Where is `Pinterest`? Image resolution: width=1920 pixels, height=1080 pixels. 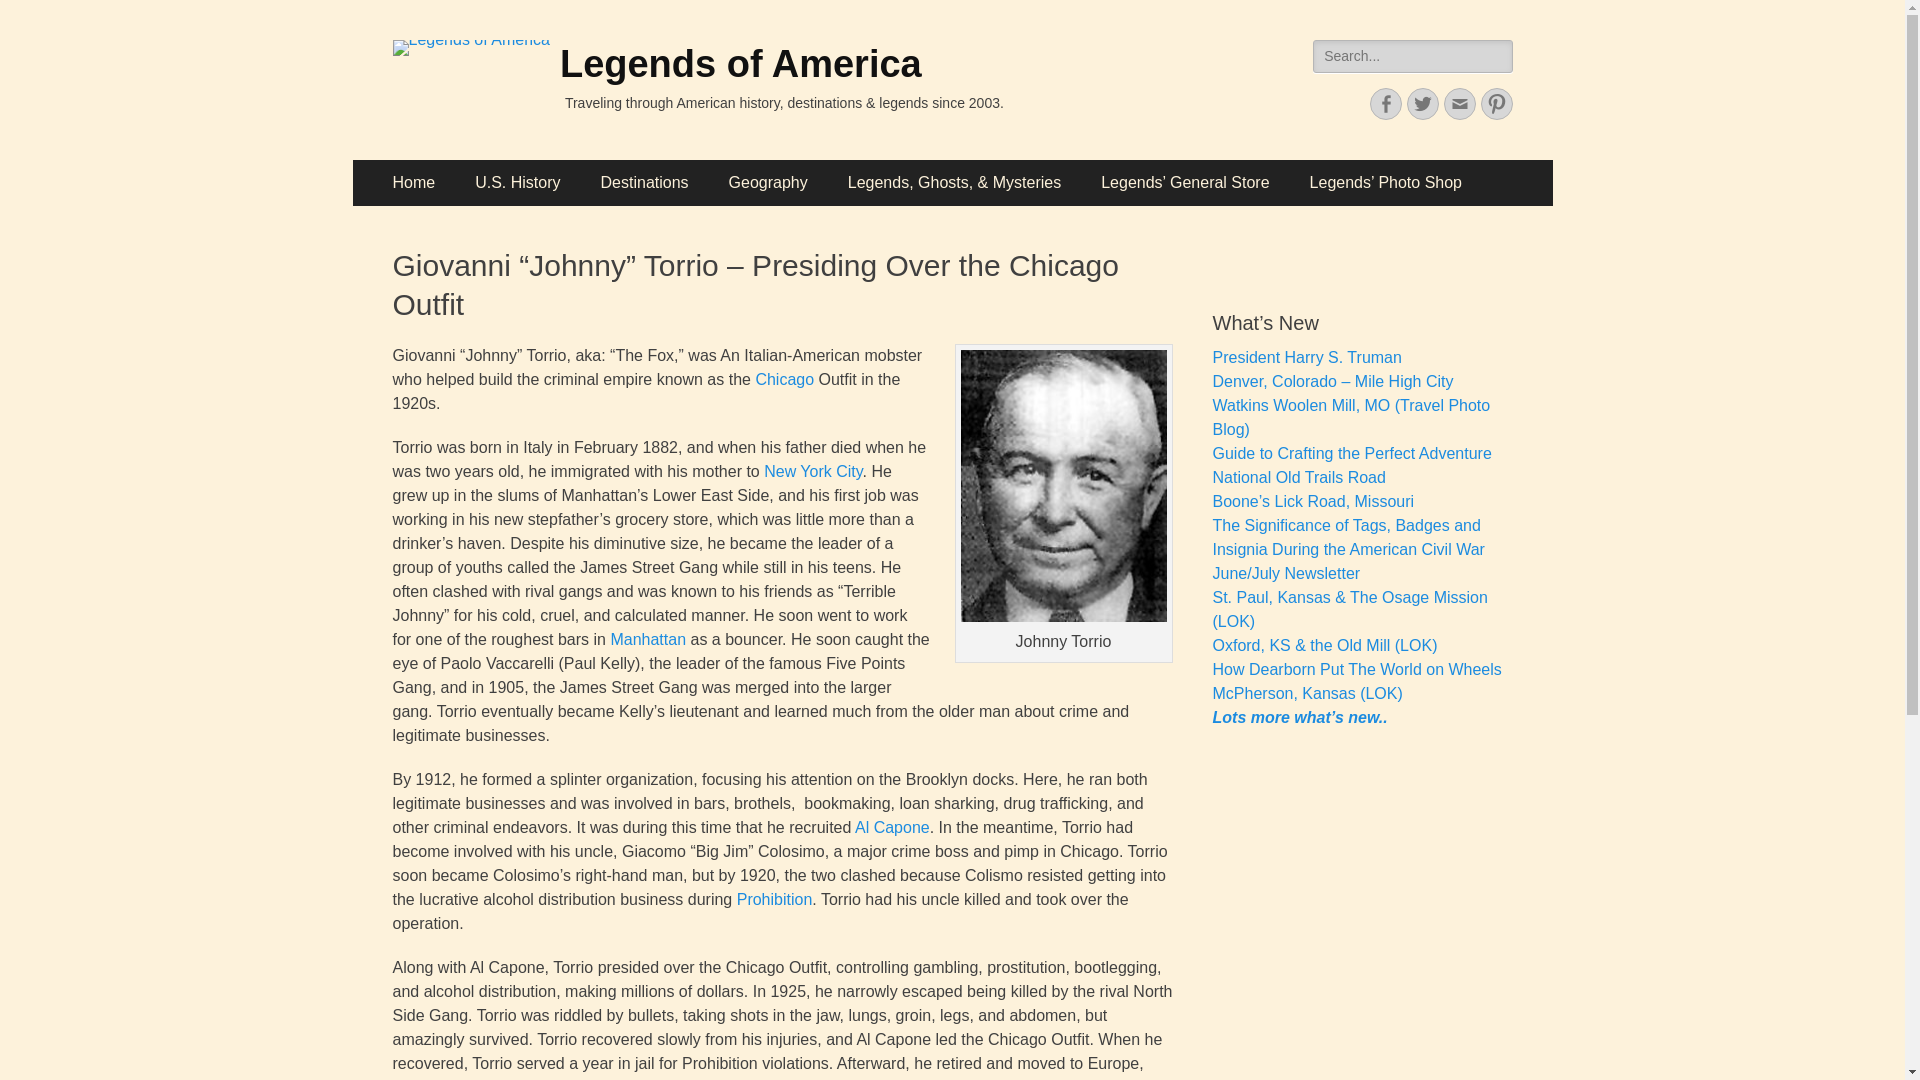
Pinterest is located at coordinates (1496, 103).